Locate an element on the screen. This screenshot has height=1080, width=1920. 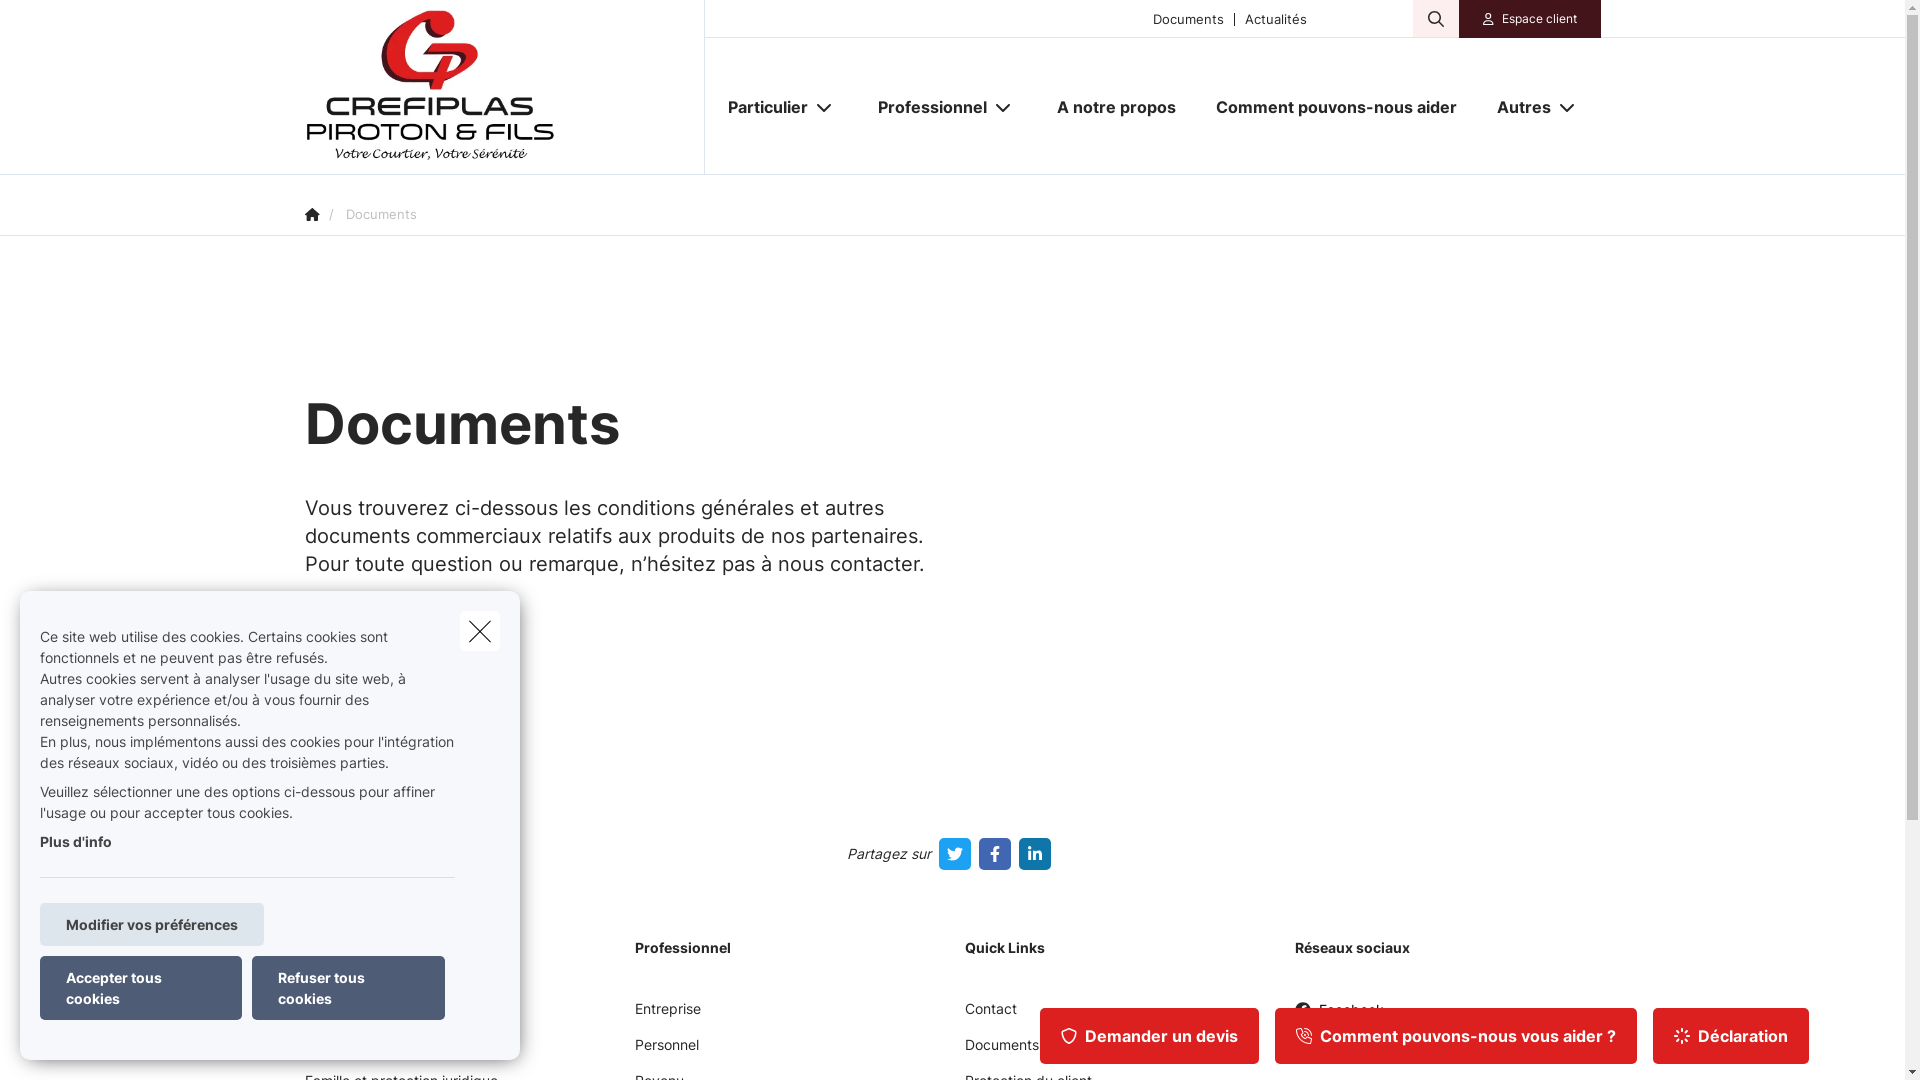
Particulier is located at coordinates (760, 107).